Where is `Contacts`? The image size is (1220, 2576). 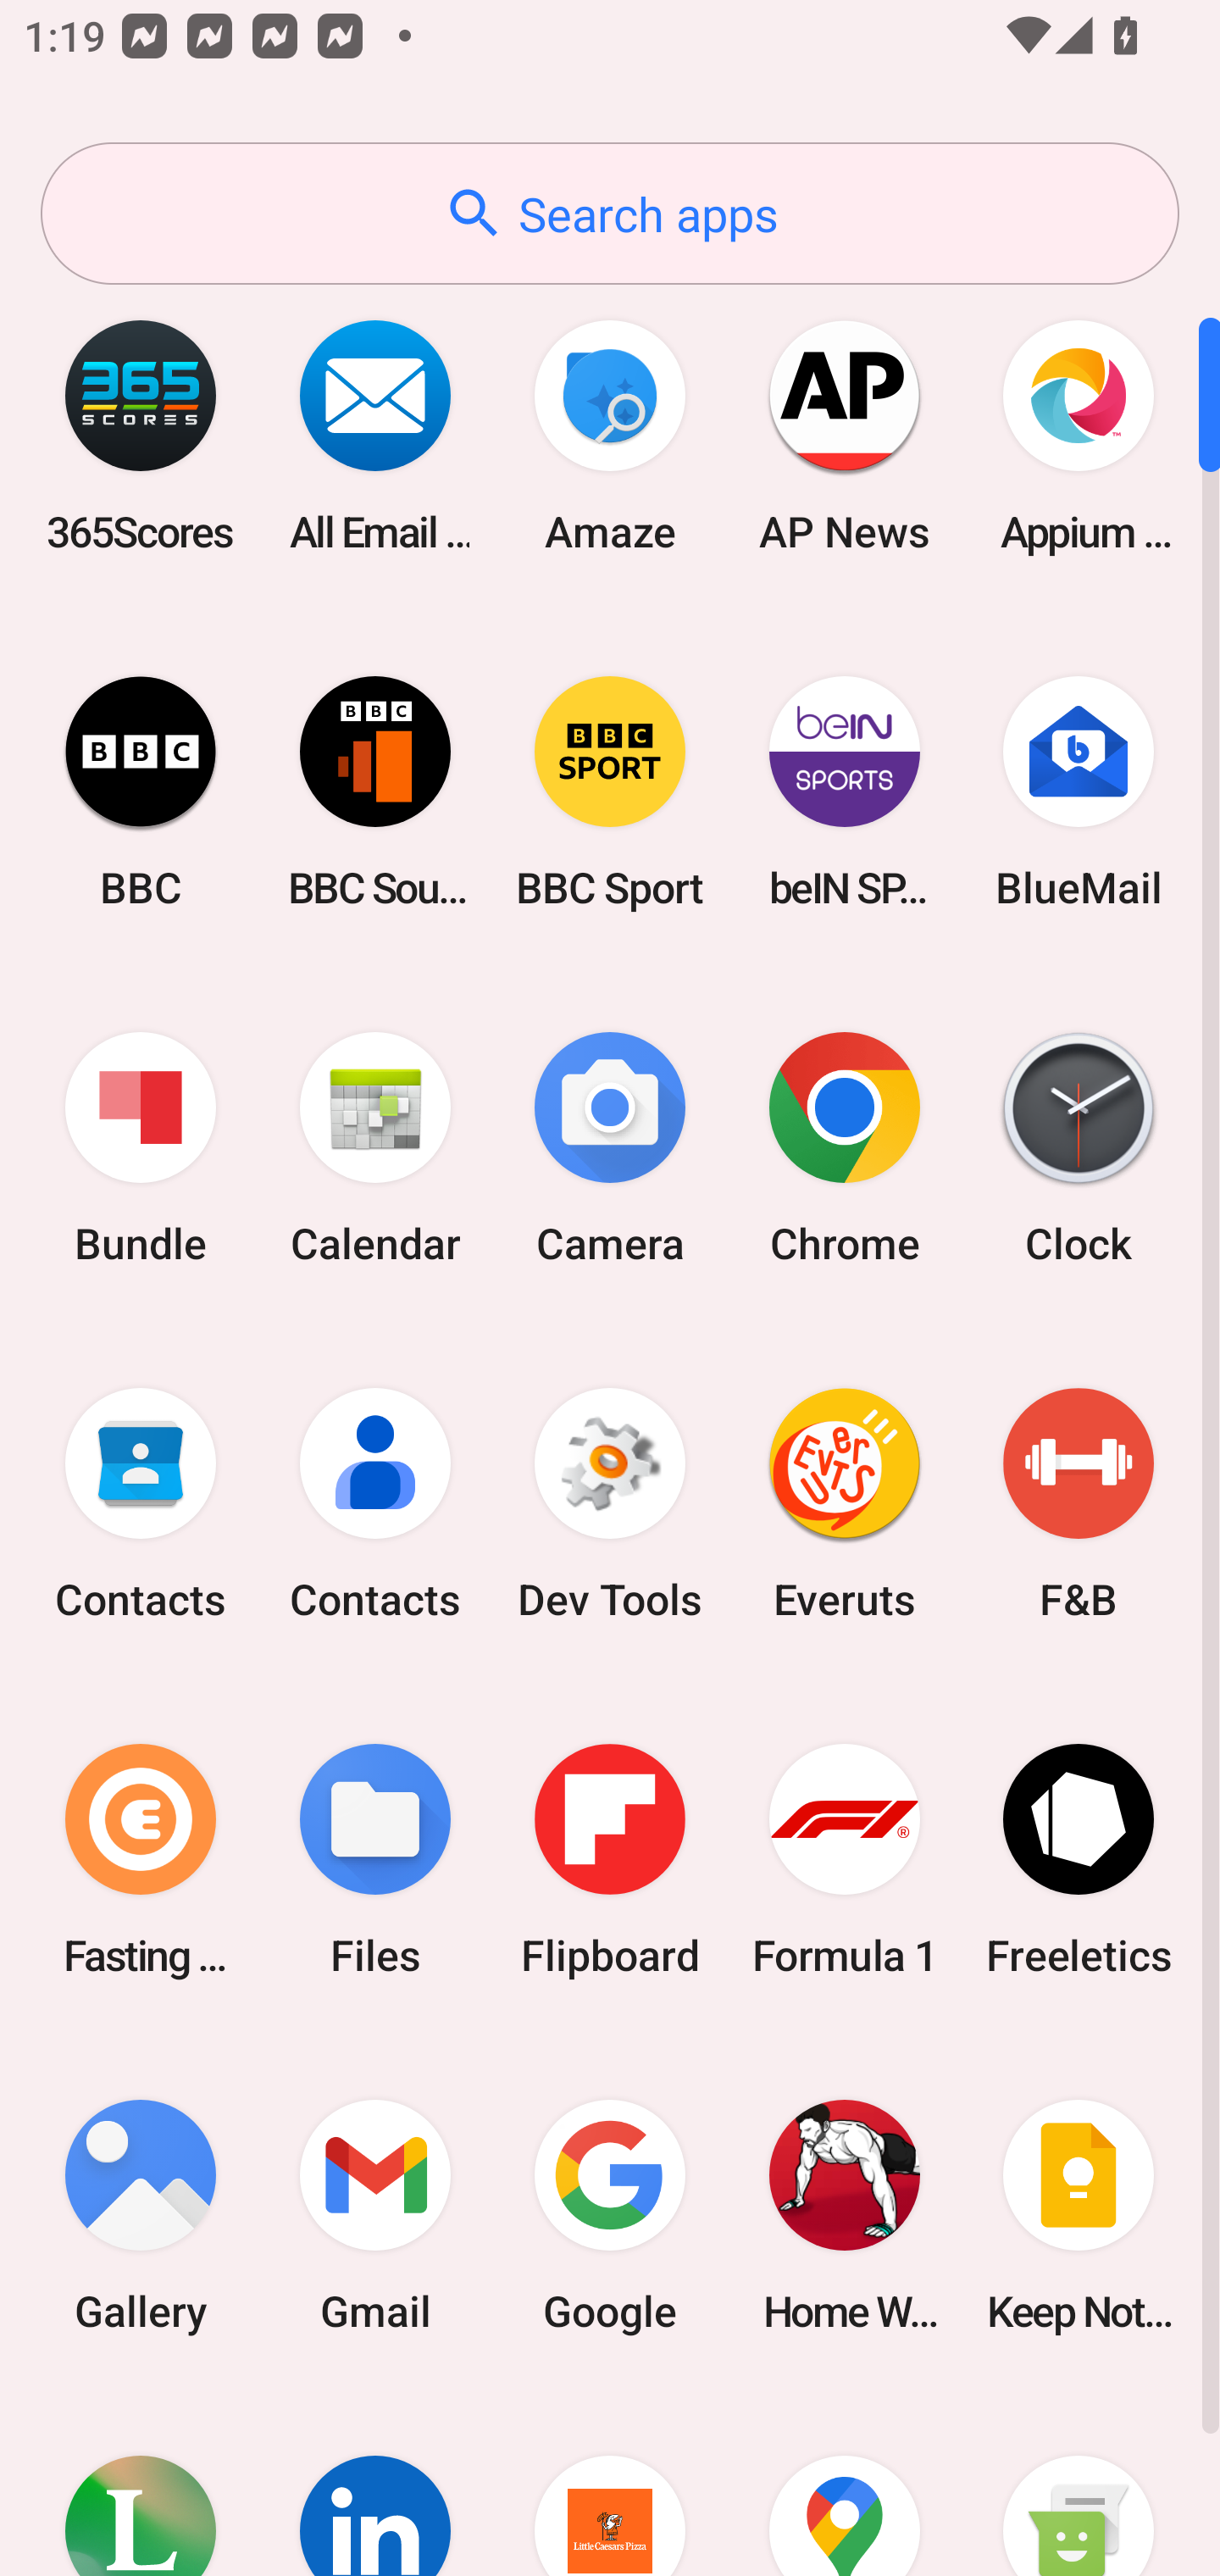 Contacts is located at coordinates (141, 1504).